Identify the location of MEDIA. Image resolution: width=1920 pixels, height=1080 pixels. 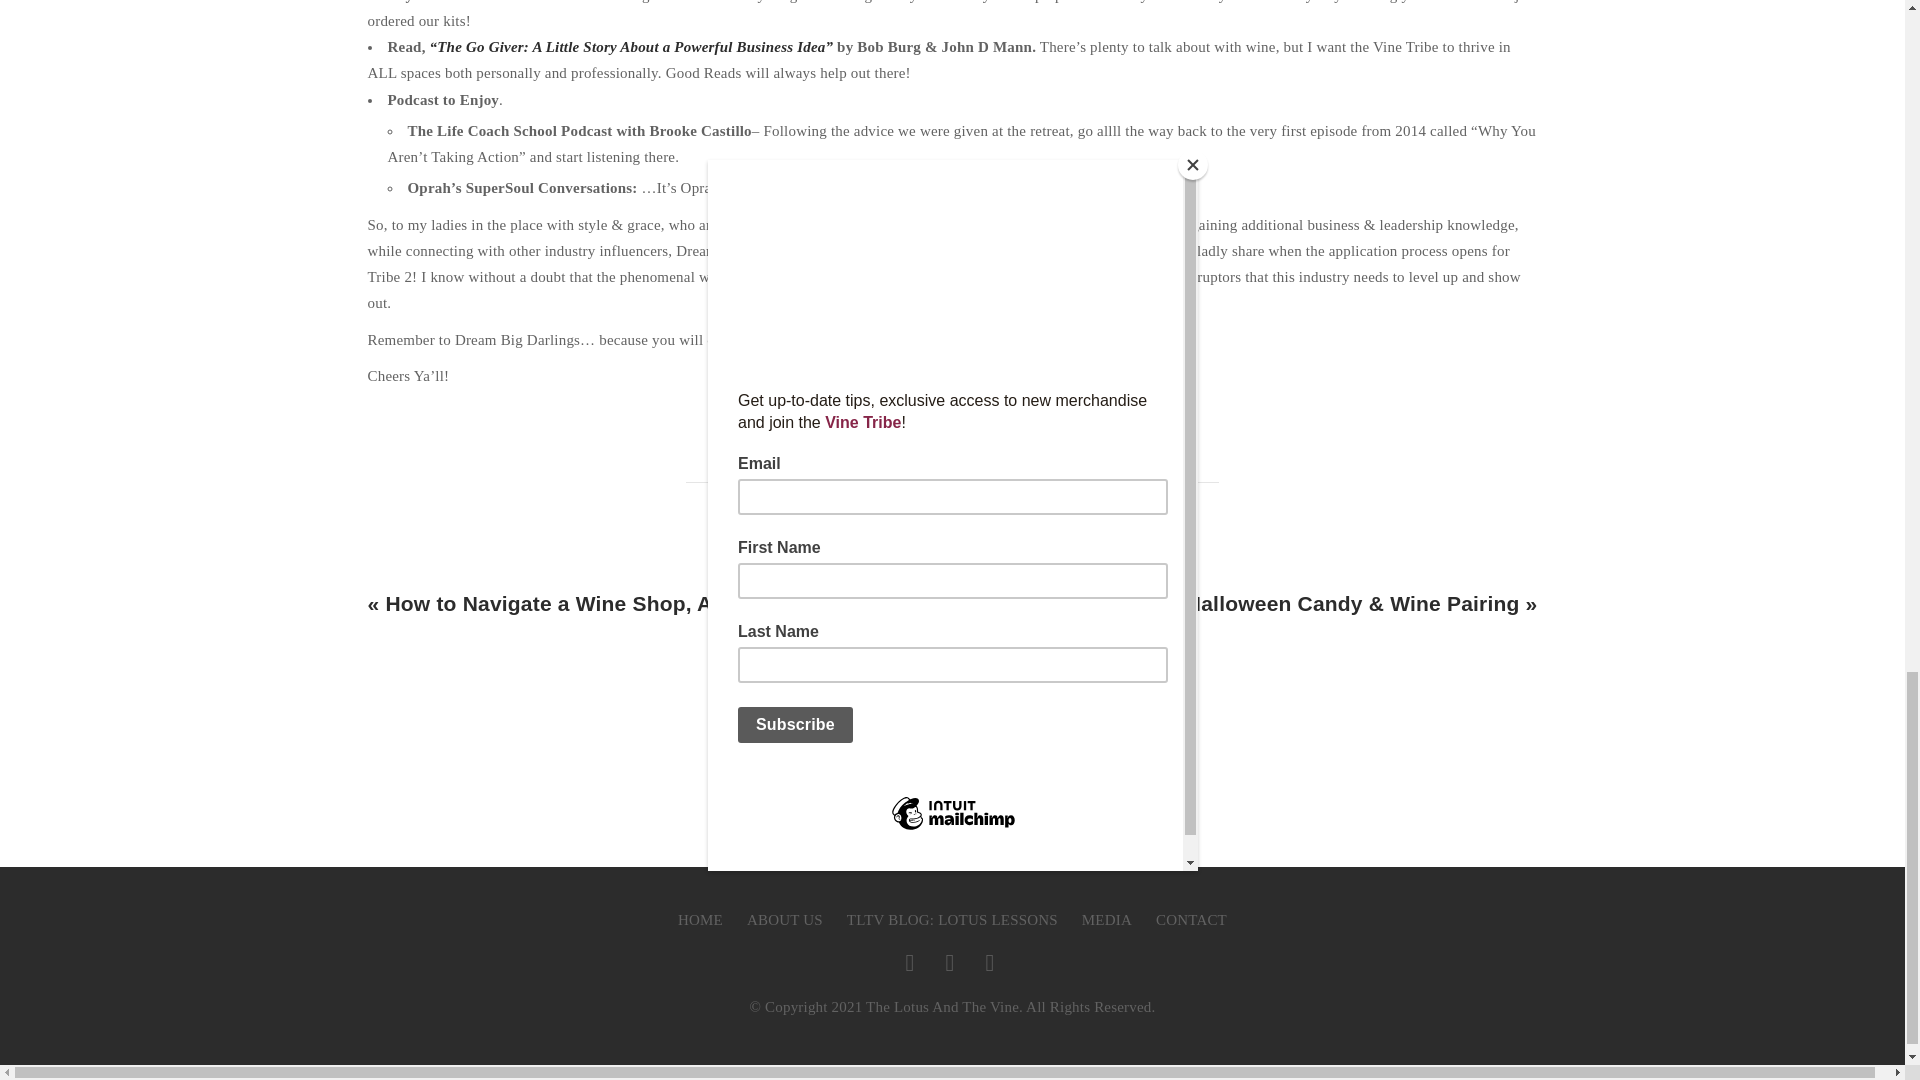
(1107, 919).